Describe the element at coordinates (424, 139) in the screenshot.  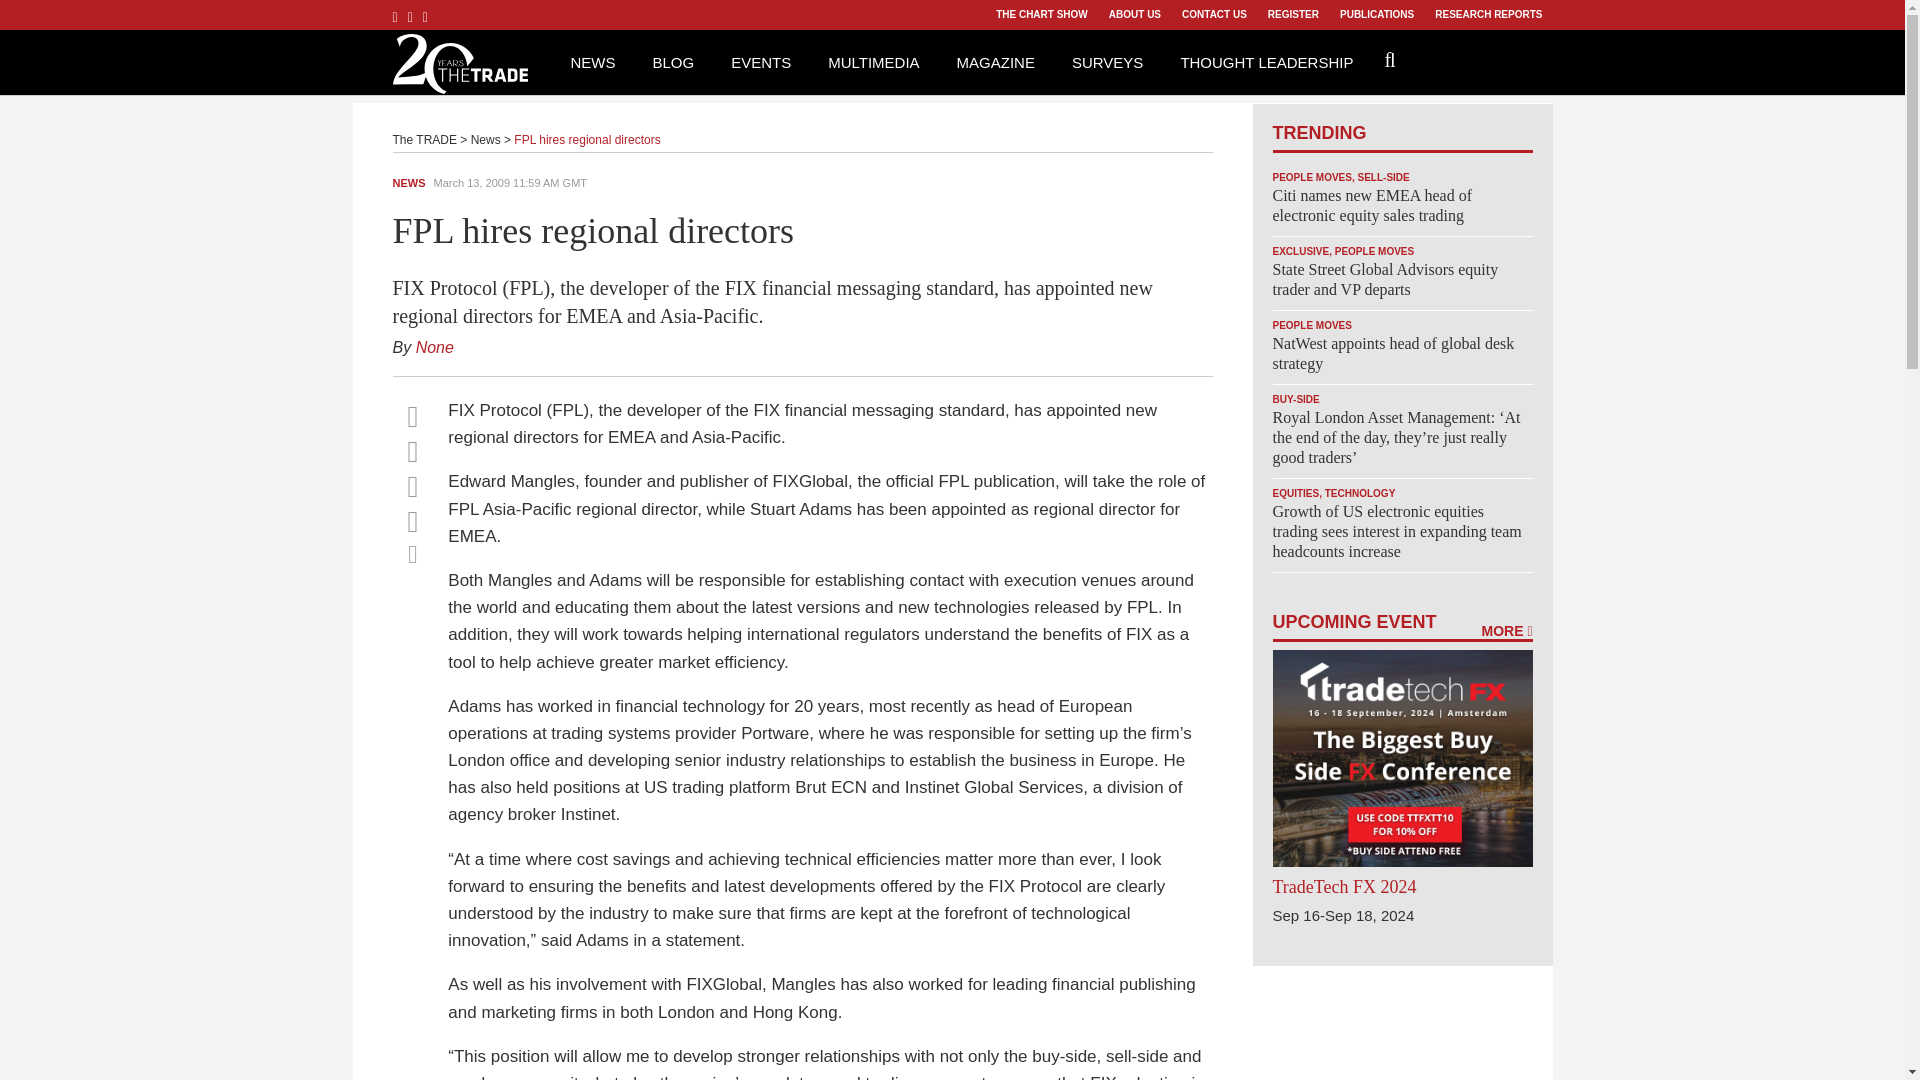
I see `Go to The TRADE.` at that location.